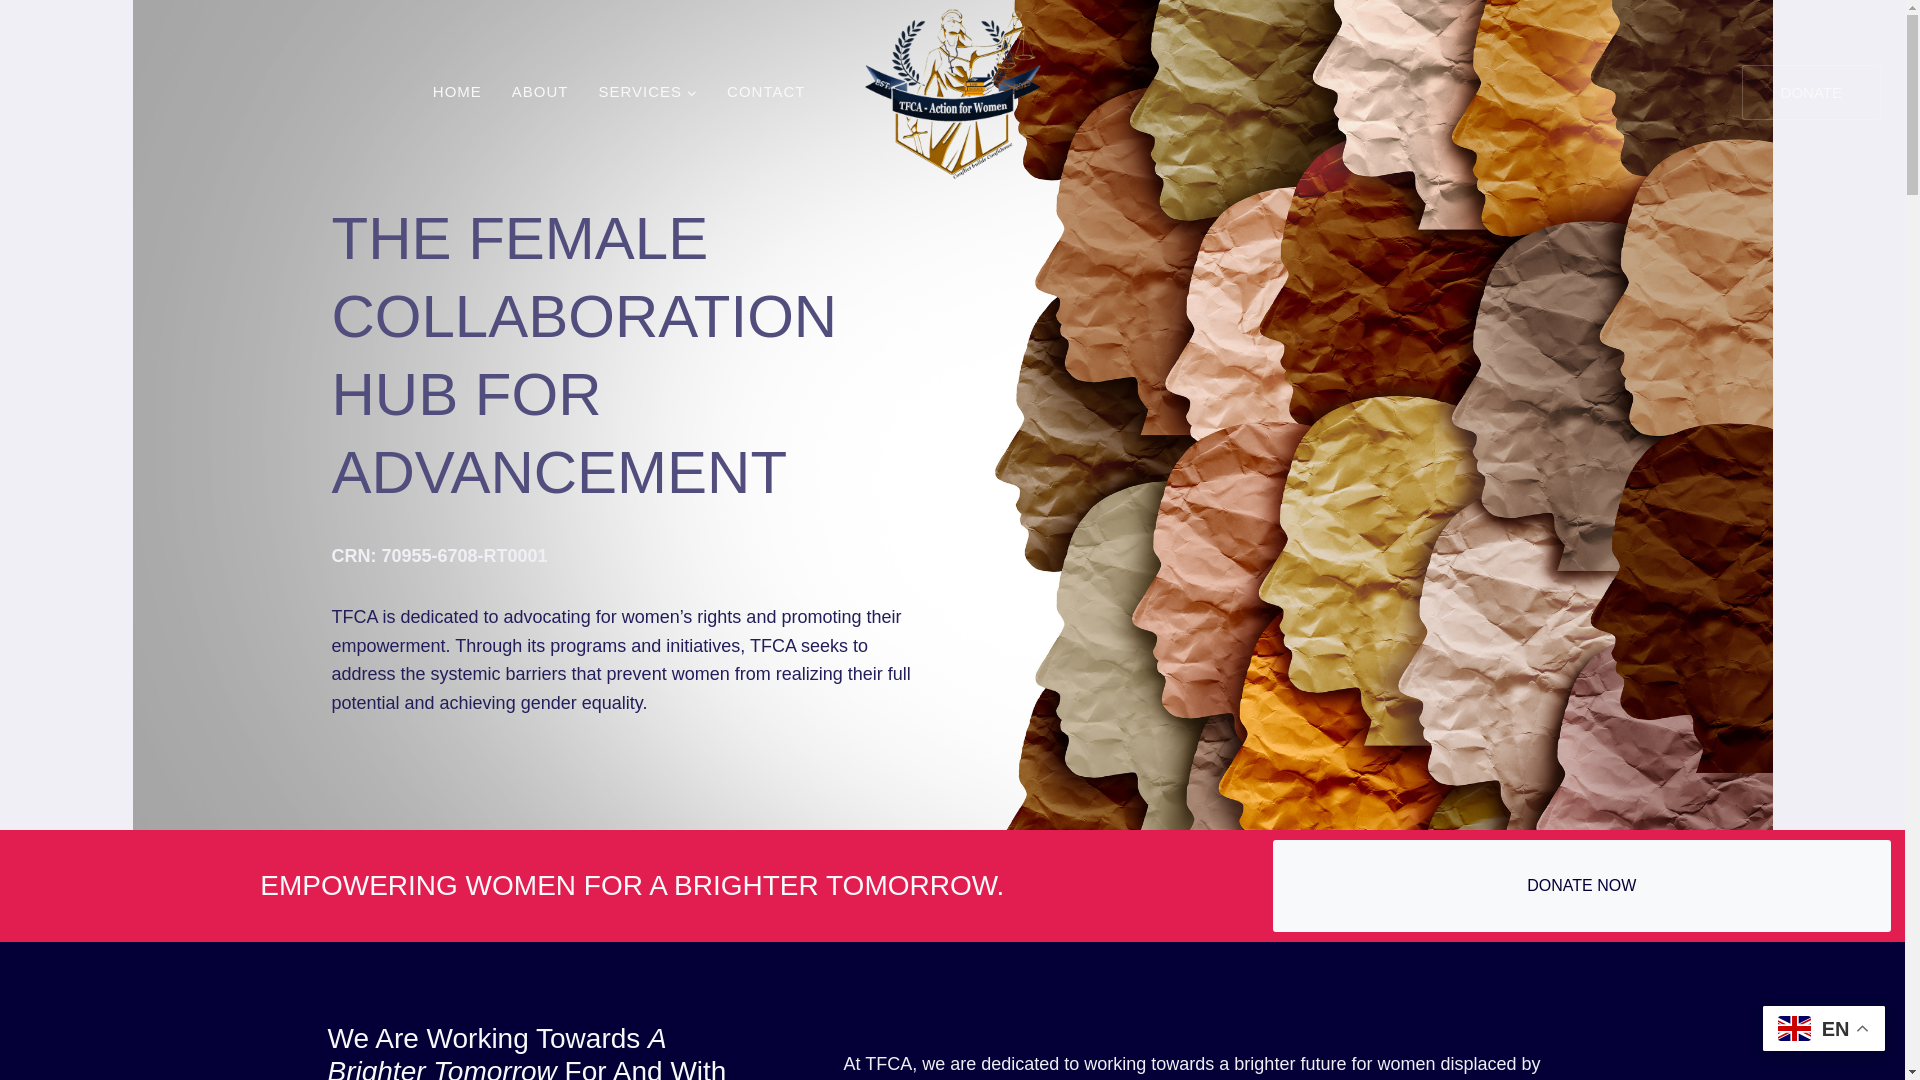  Describe the element at coordinates (458, 92) in the screenshot. I see `HOME` at that location.